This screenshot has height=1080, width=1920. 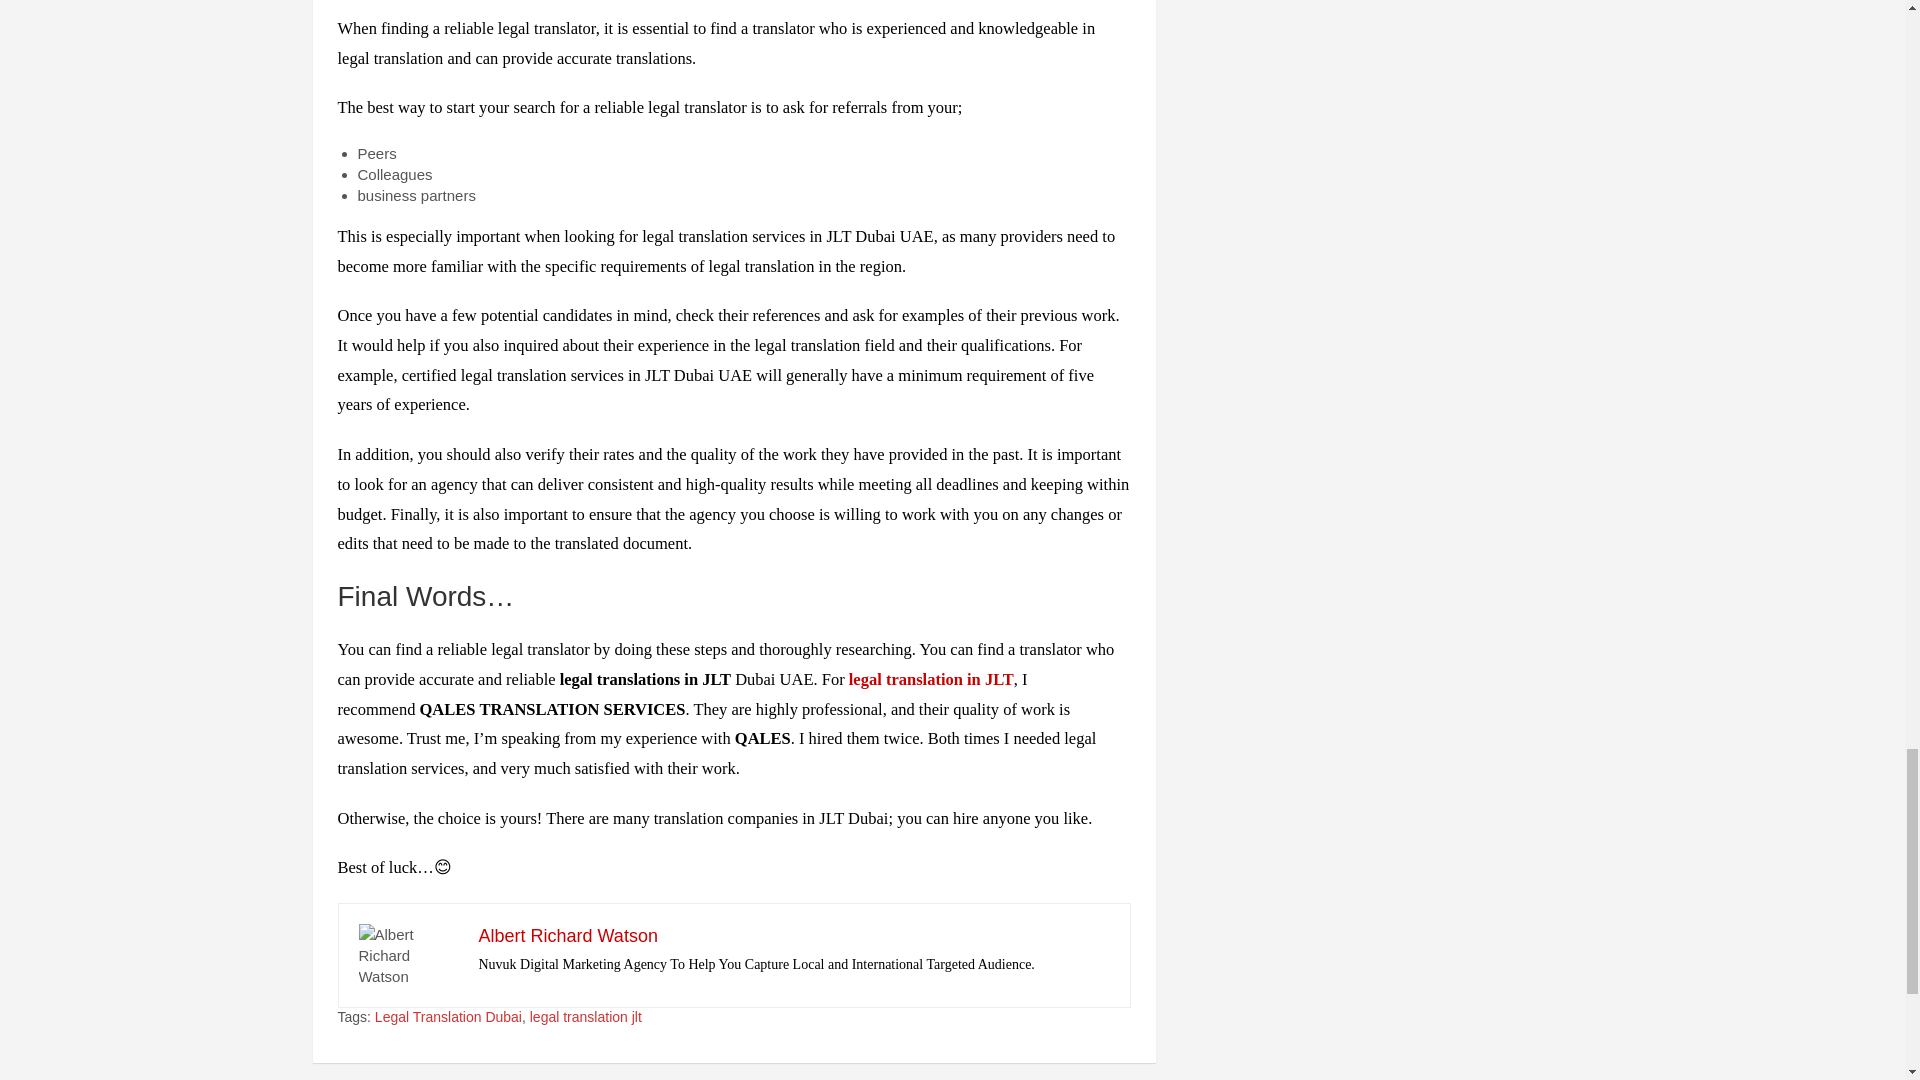 I want to click on legal translation in JLT, so click(x=930, y=679).